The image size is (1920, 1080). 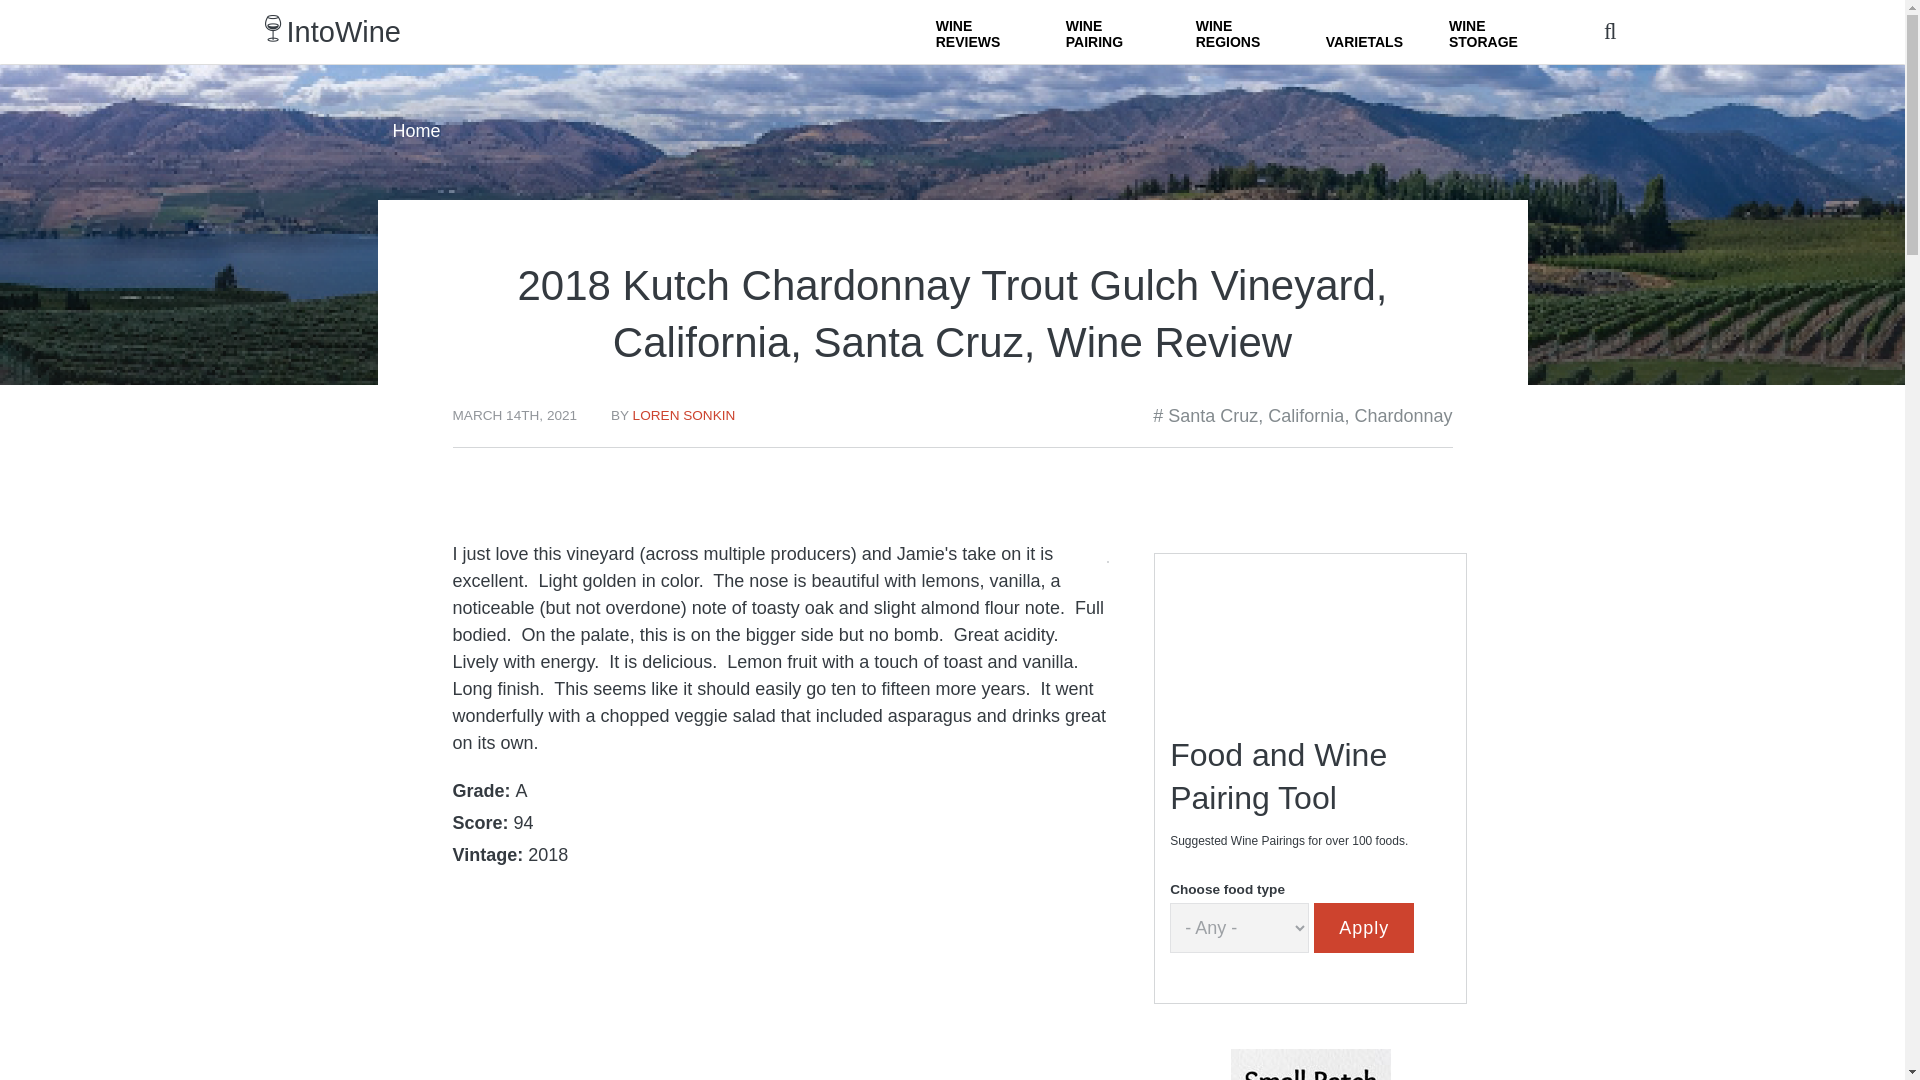 I want to click on WINE STORAGE, so click(x=1490, y=32).